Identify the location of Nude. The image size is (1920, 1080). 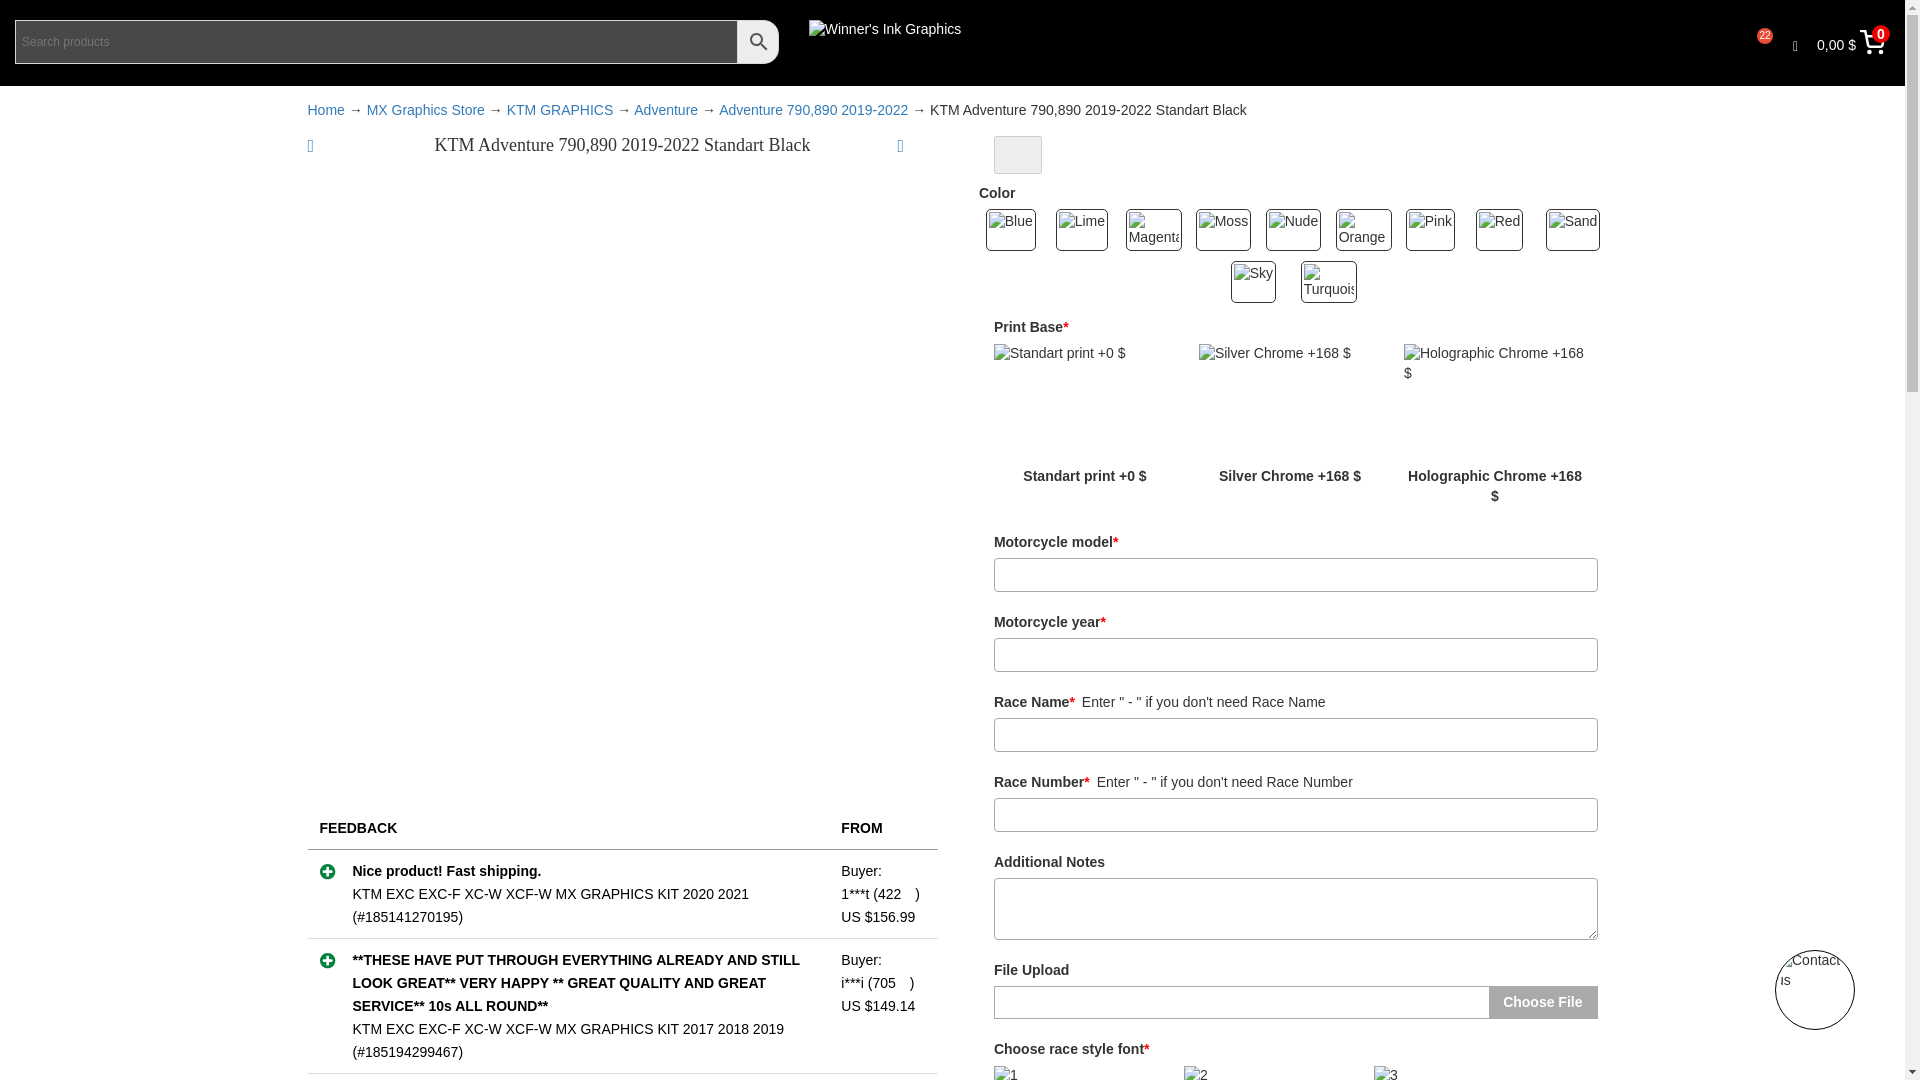
(1296, 230).